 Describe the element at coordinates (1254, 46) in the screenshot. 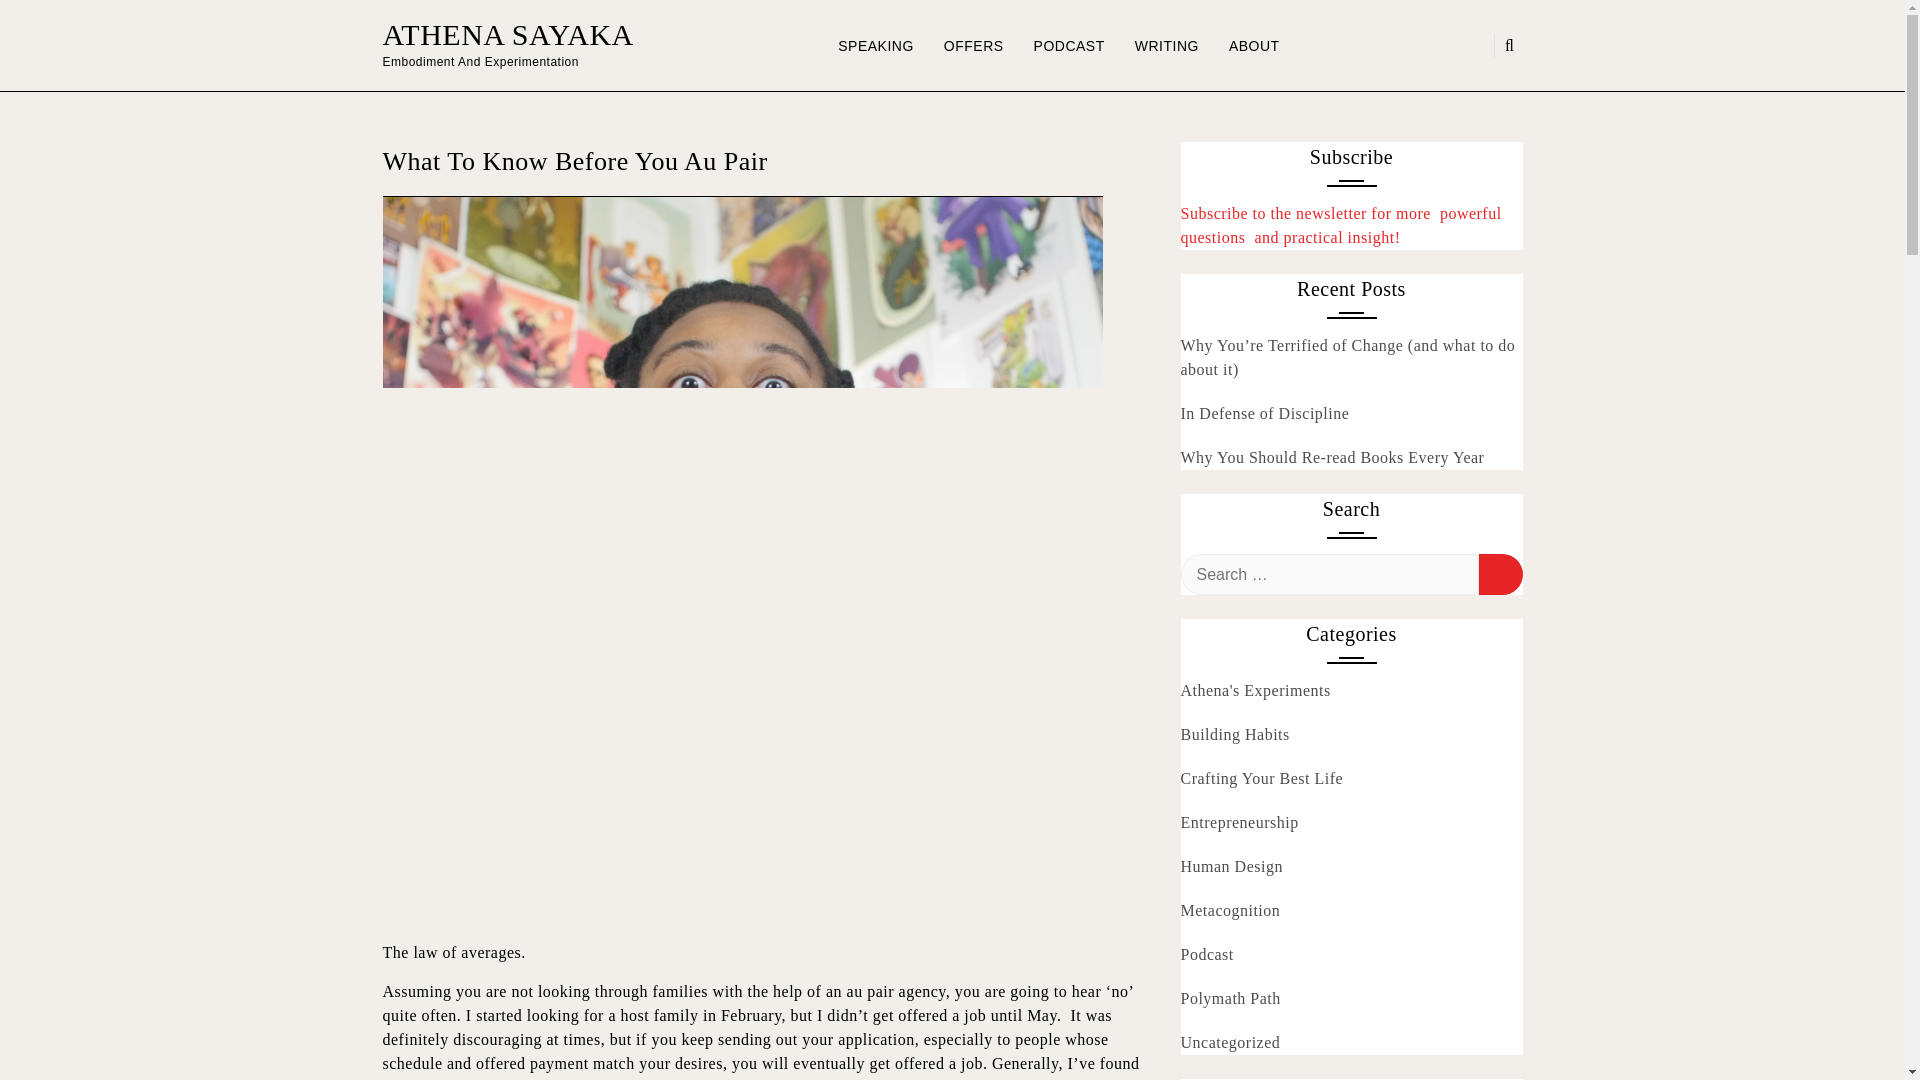

I see `ABOUT` at that location.